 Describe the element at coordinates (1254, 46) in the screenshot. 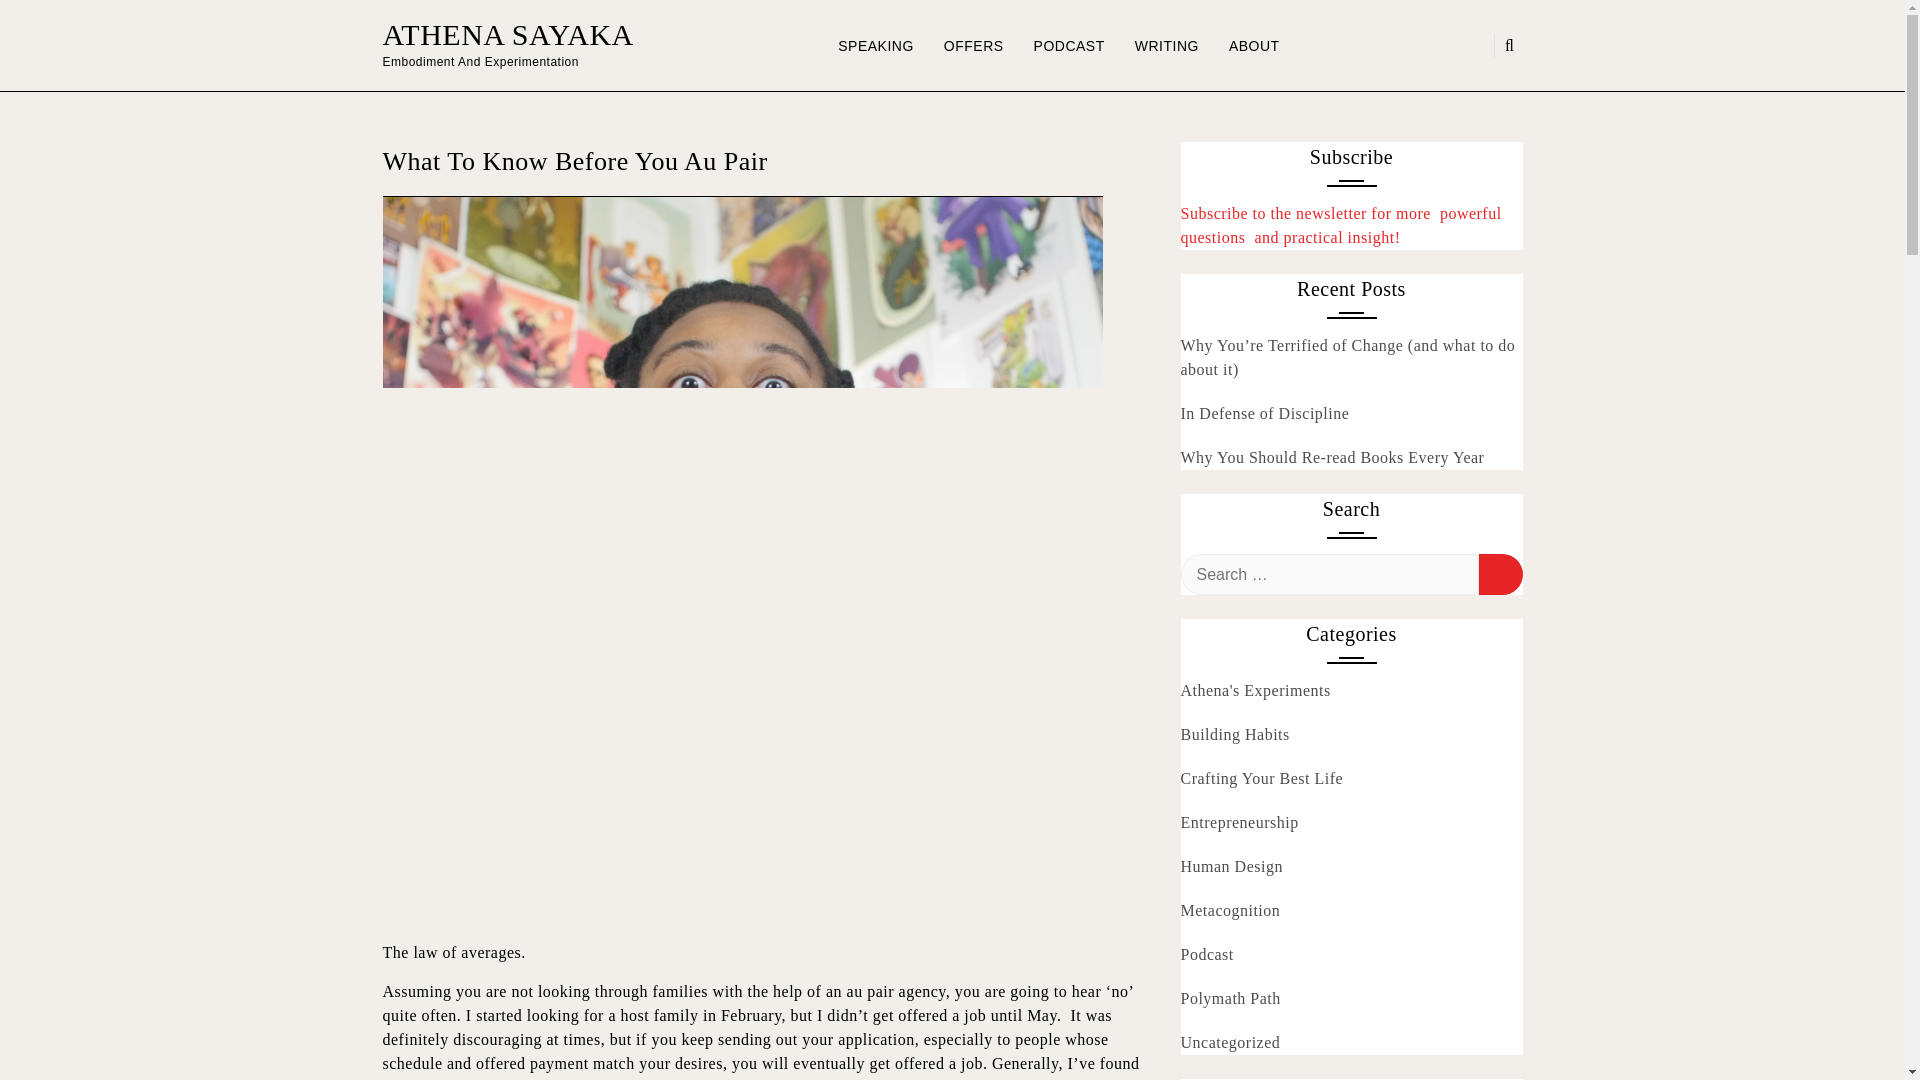

I see `ABOUT` at that location.